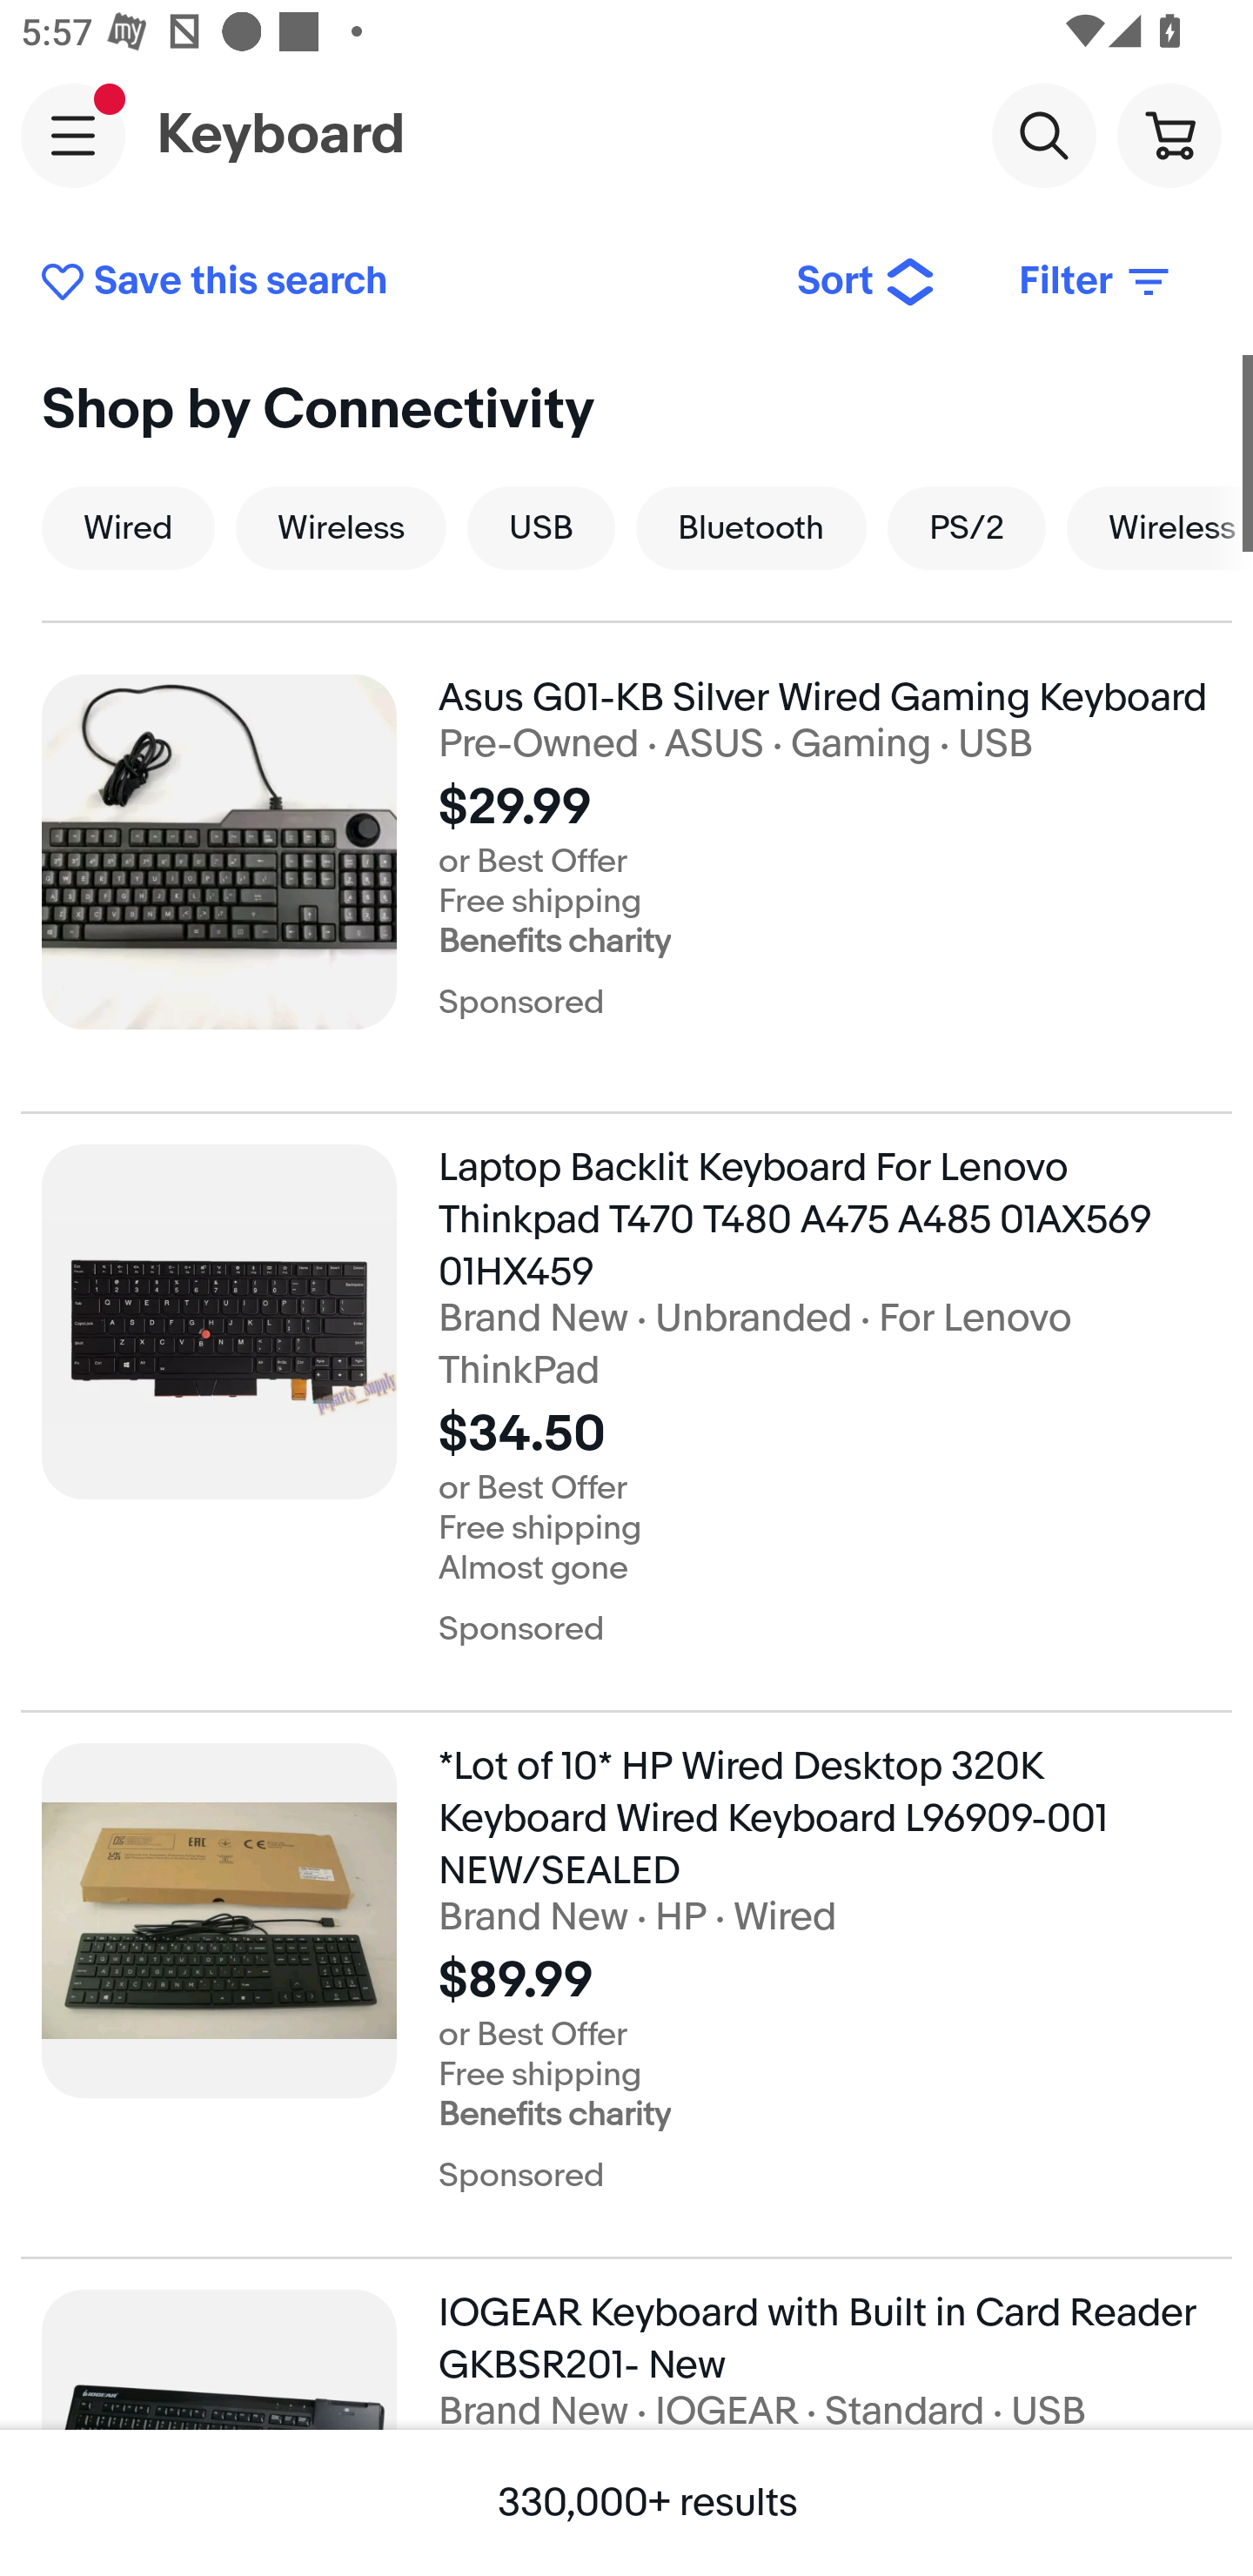 The image size is (1253, 2576). What do you see at coordinates (397, 282) in the screenshot?
I see `Save this search` at bounding box center [397, 282].